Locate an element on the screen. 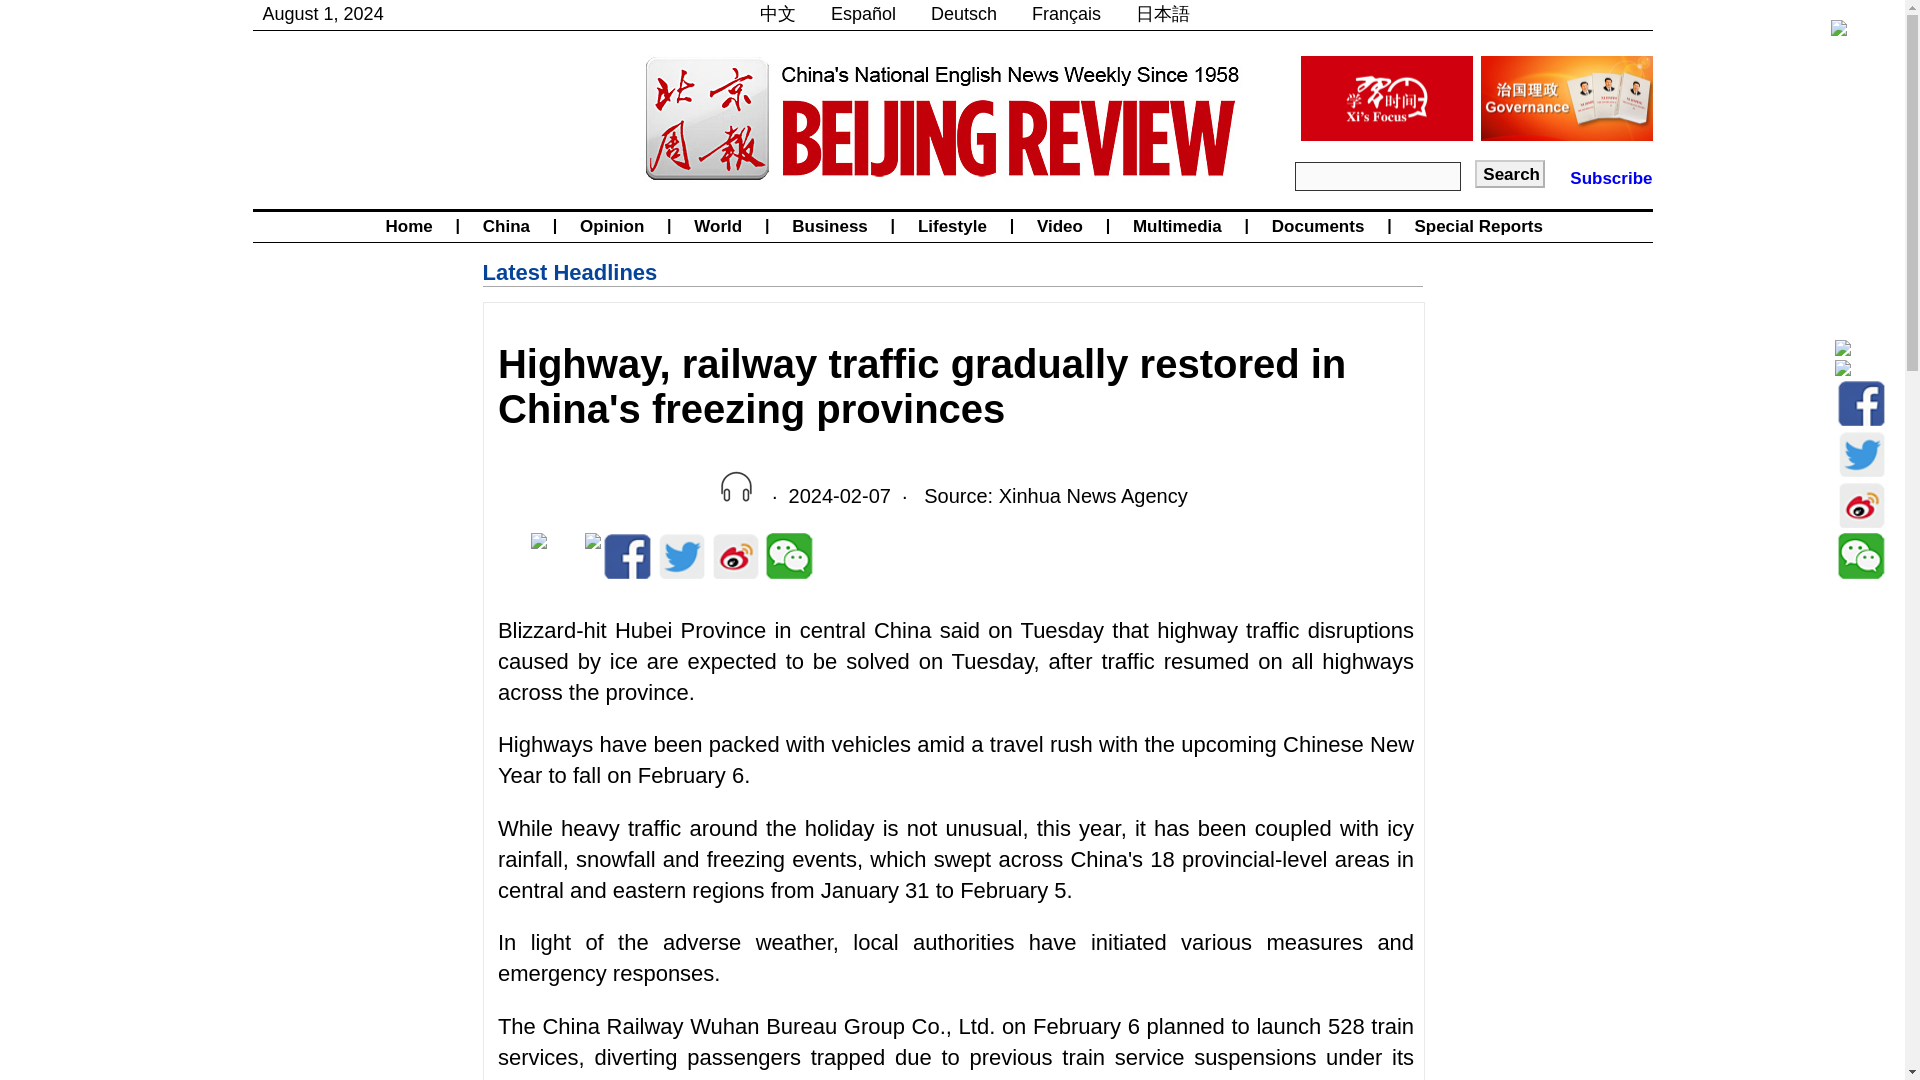 Image resolution: width=1920 pixels, height=1080 pixels. Search is located at coordinates (1510, 173).